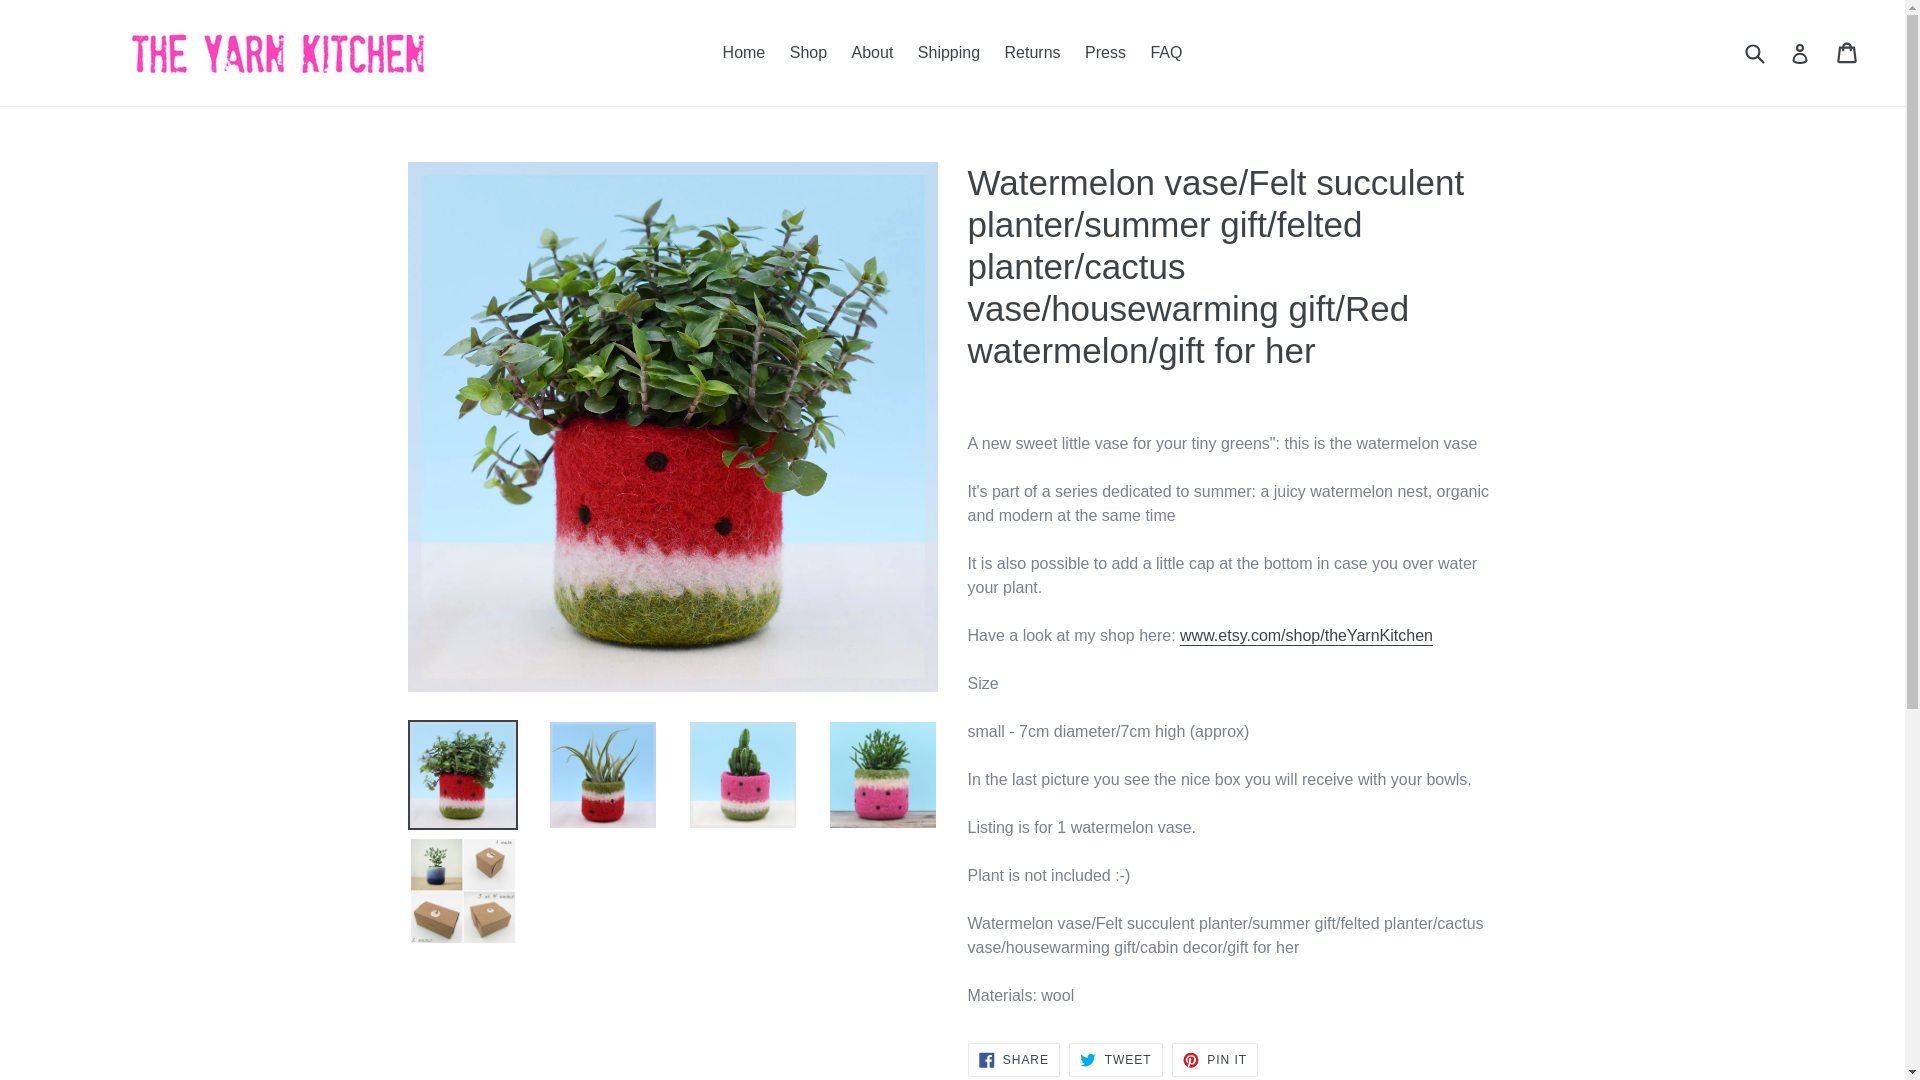 The image size is (1920, 1080). Describe the element at coordinates (1214, 1060) in the screenshot. I see `Shipping` at that location.